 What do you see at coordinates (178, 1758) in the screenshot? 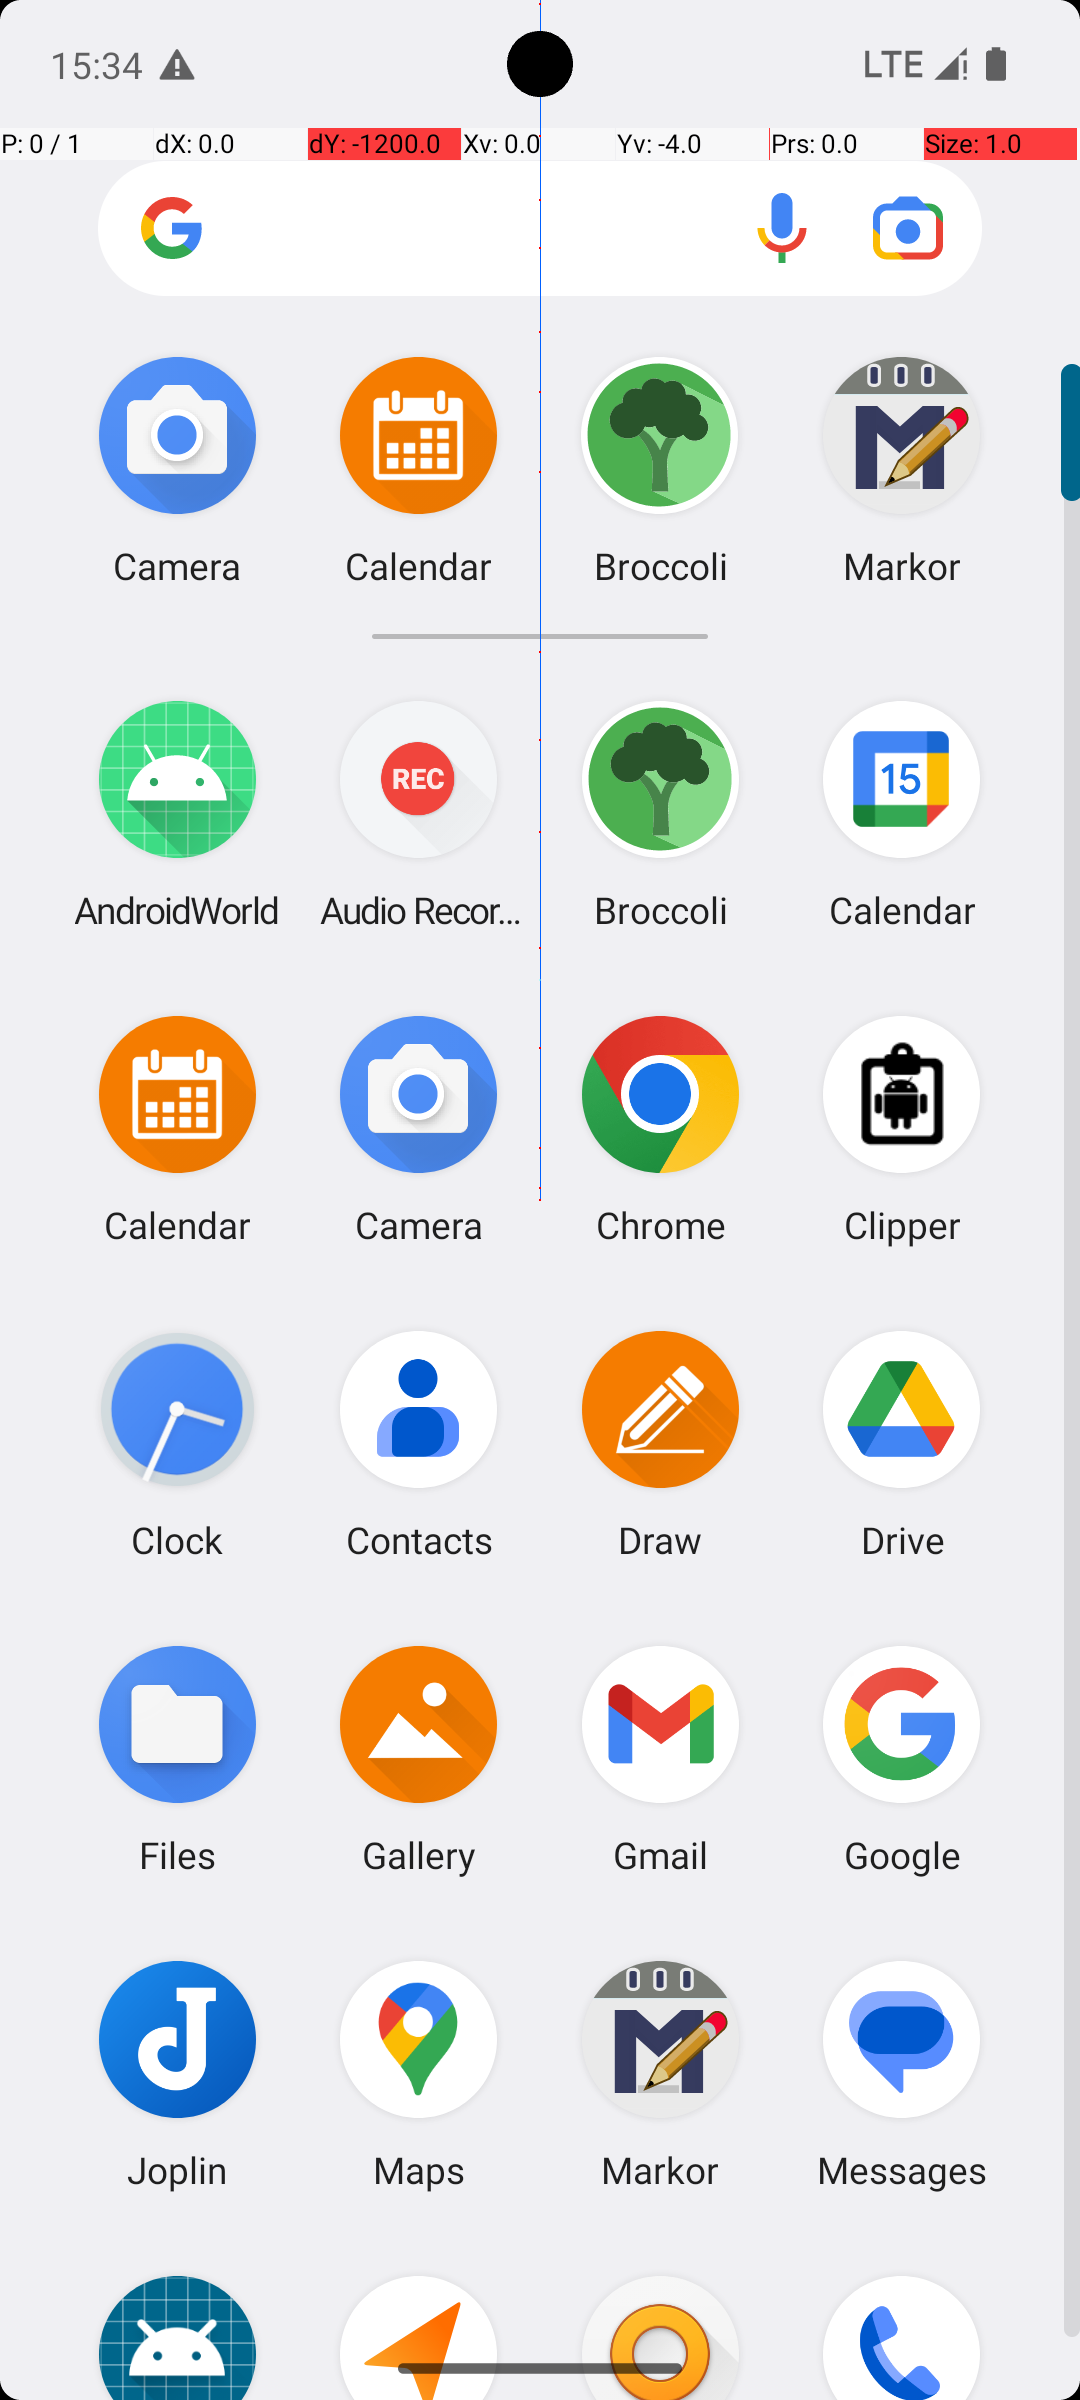
I see `Files` at bounding box center [178, 1758].